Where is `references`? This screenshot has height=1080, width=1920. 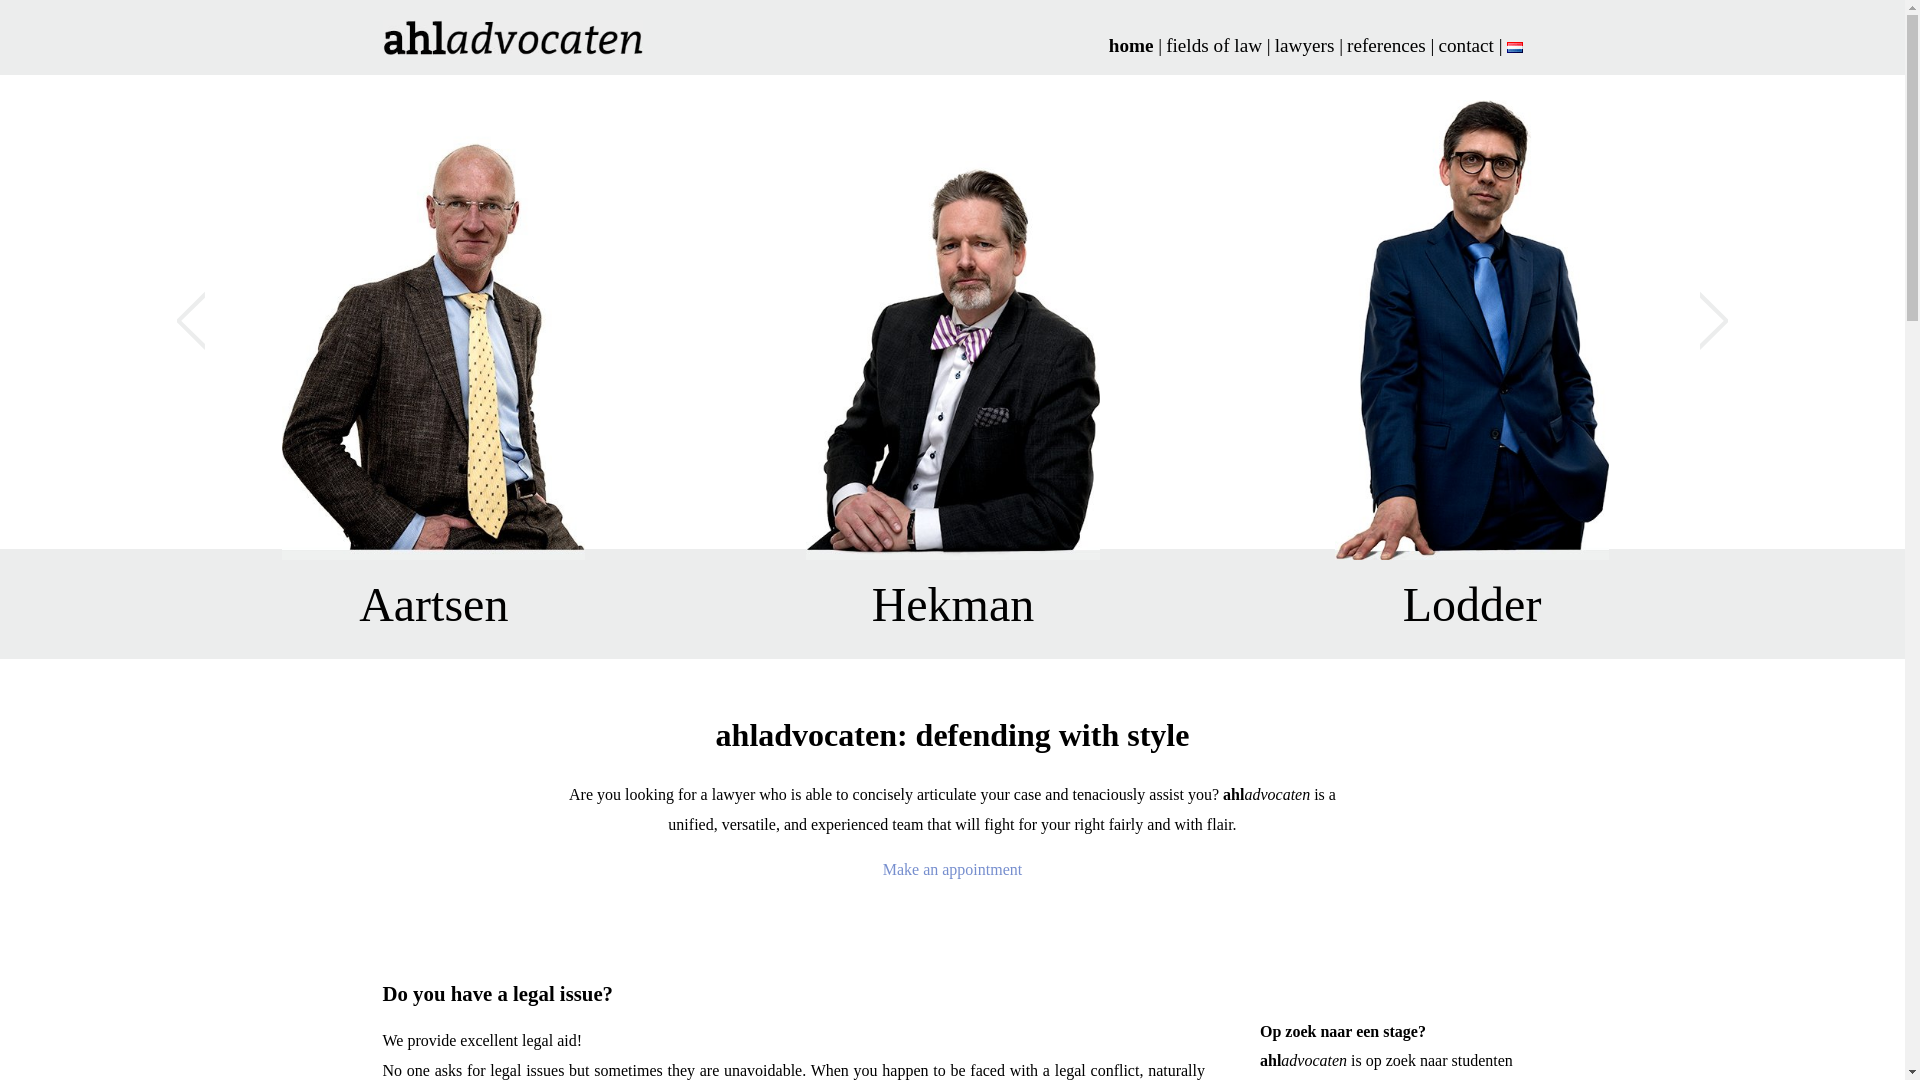
references is located at coordinates (1386, 45).